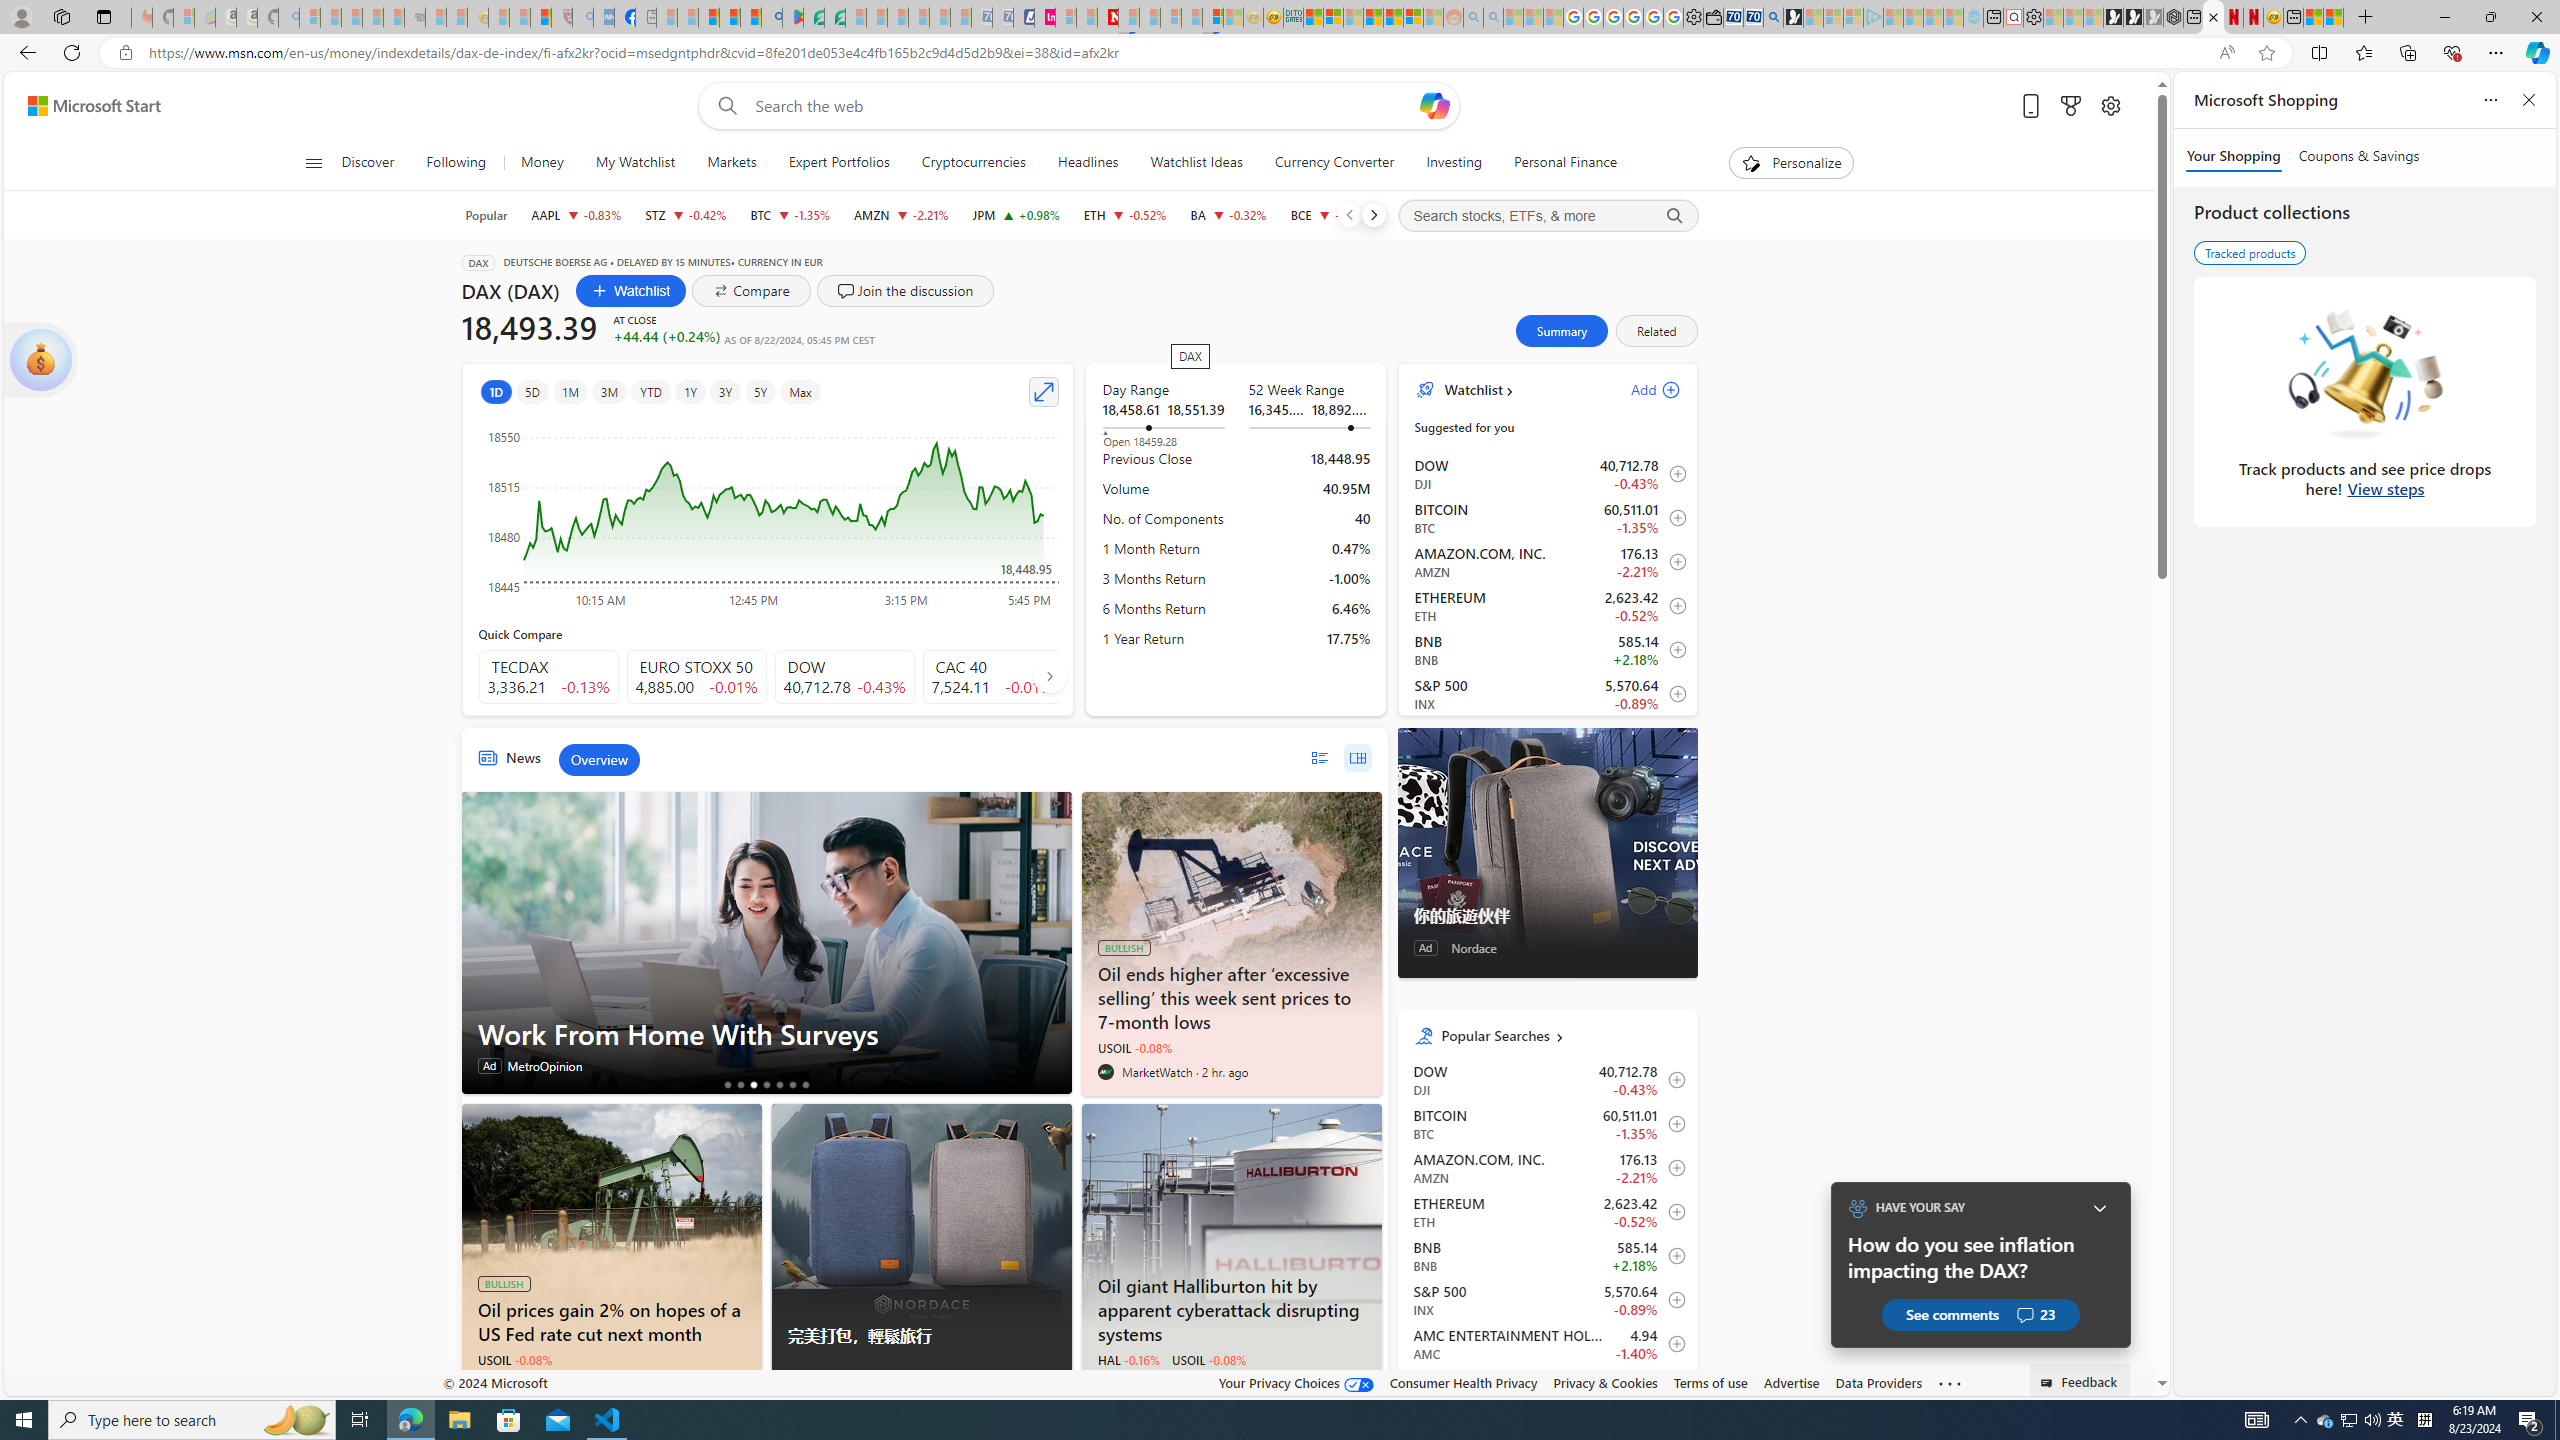  Describe the element at coordinates (1656, 331) in the screenshot. I see `Related` at that location.